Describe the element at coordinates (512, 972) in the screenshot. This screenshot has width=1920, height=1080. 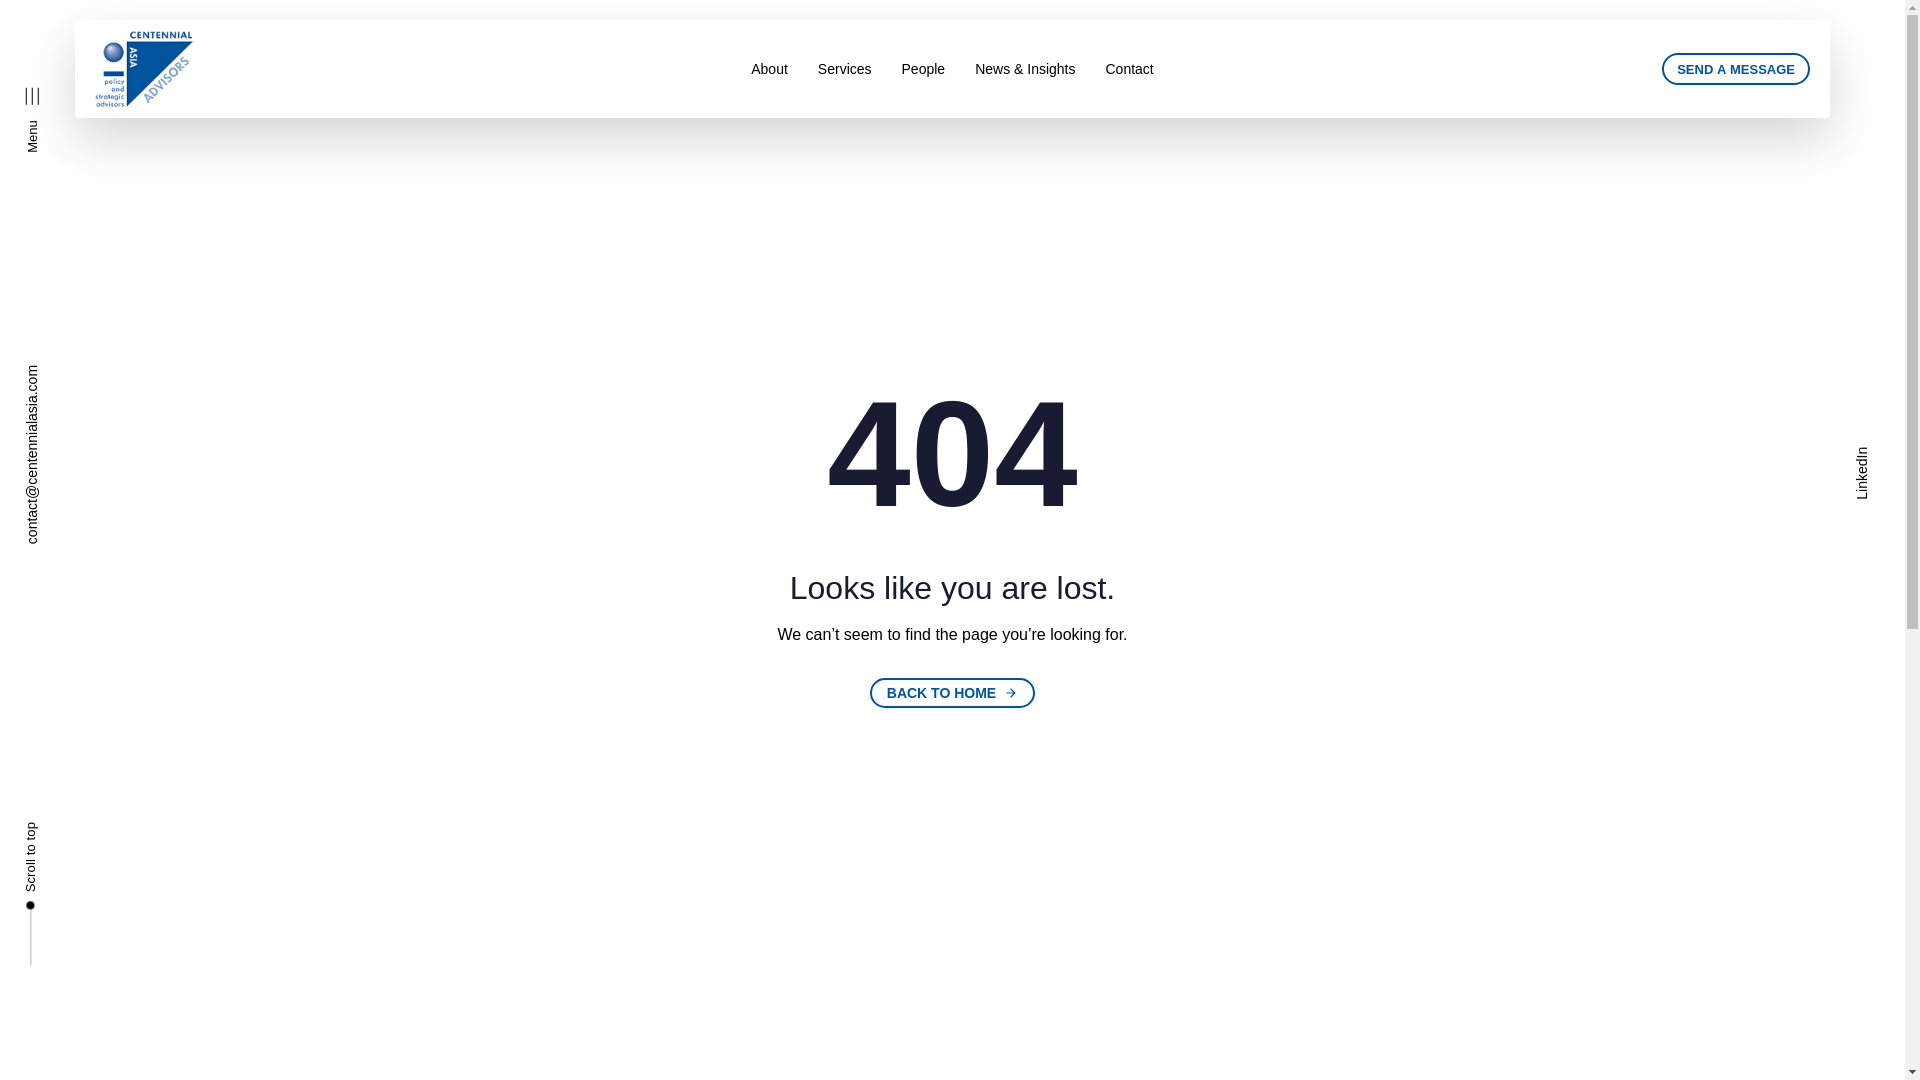
I see `About` at that location.